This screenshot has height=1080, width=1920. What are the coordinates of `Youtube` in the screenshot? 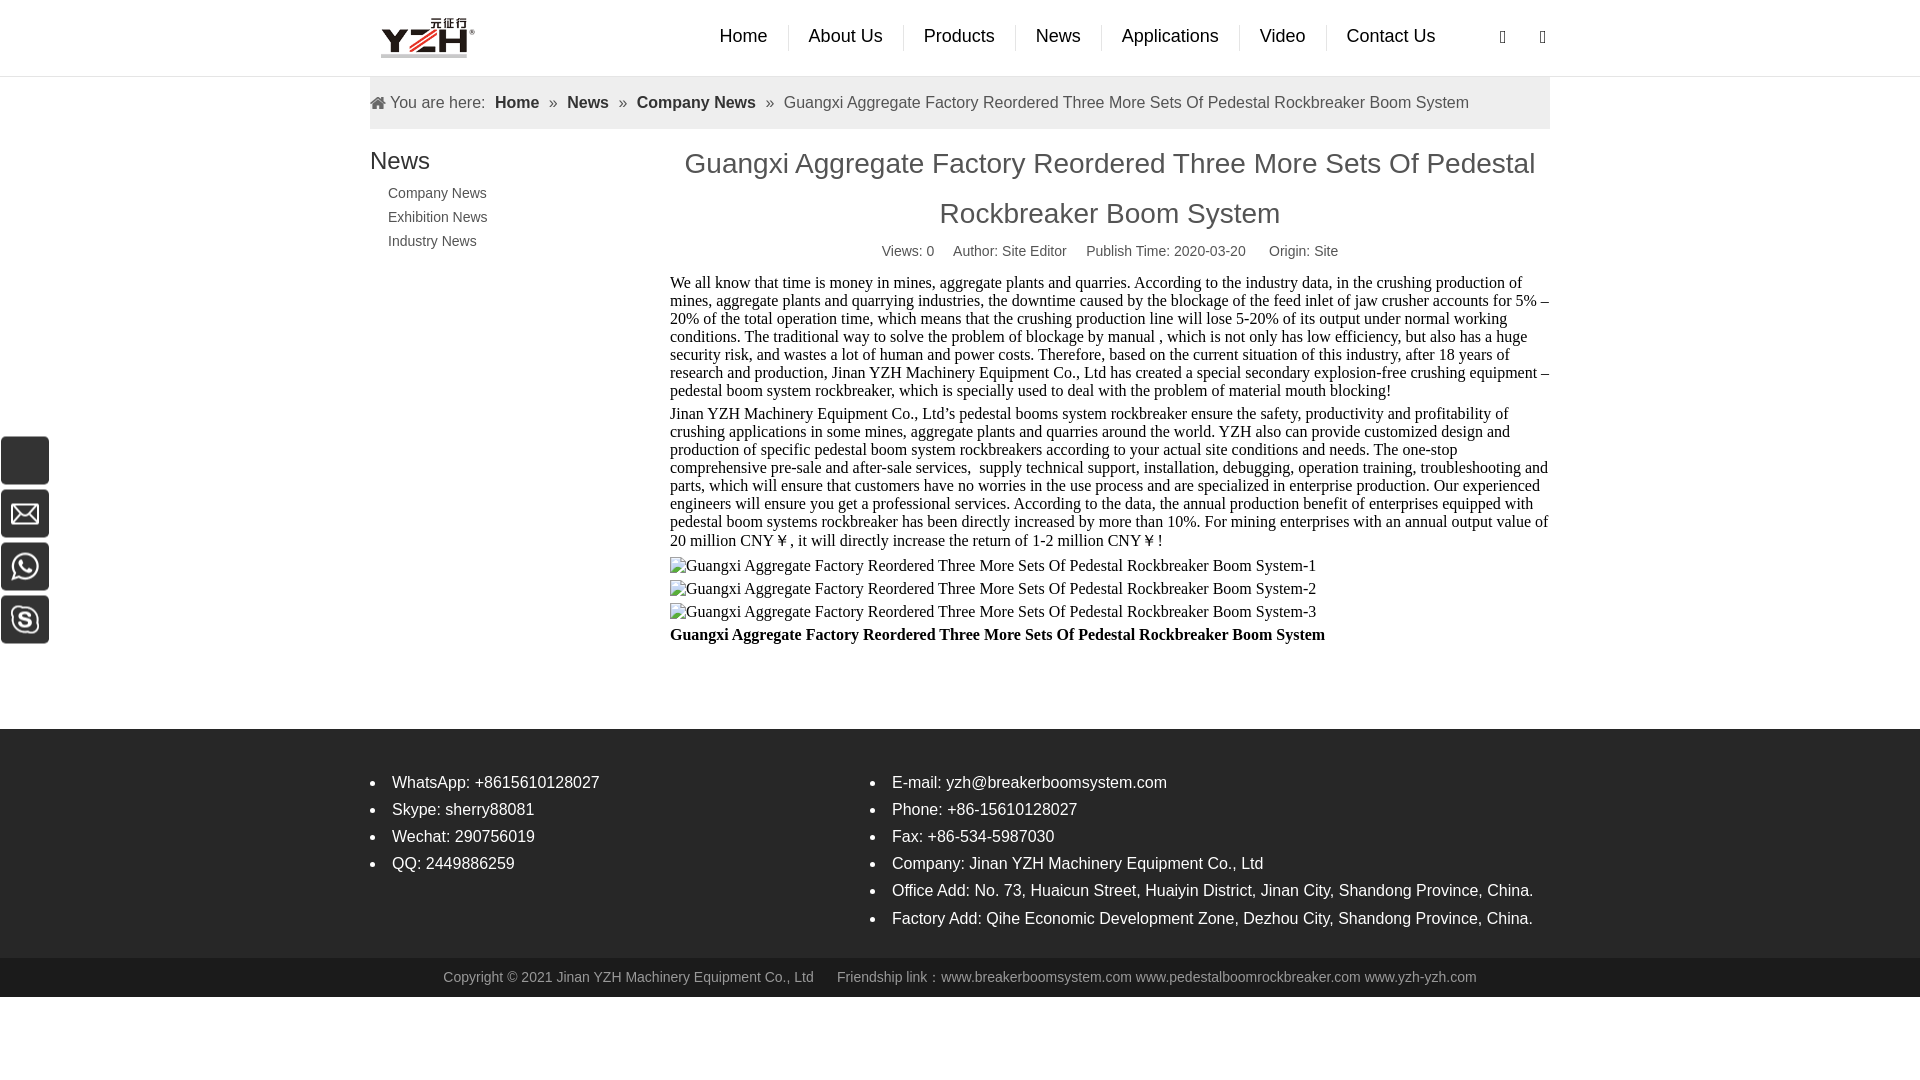 It's located at (484, 920).